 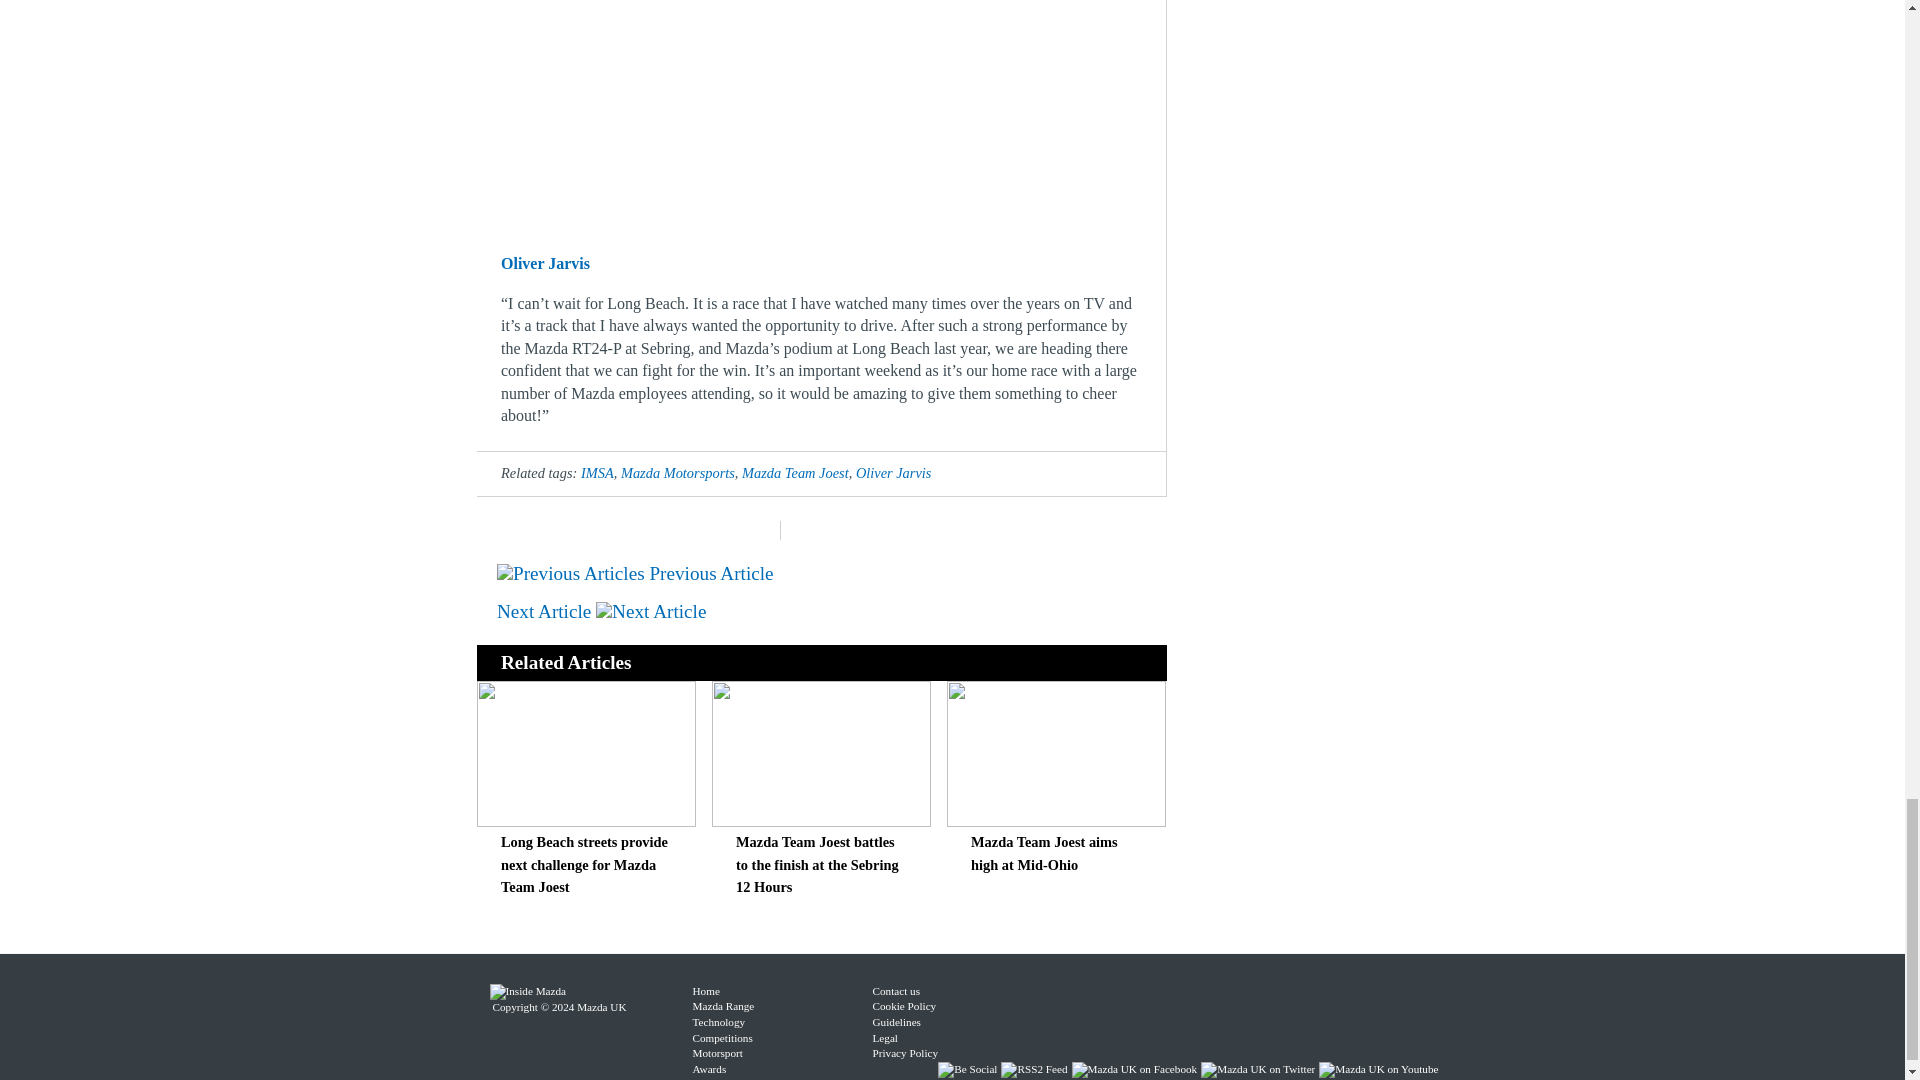 I want to click on RSS2 Feed, so click(x=1036, y=1068).